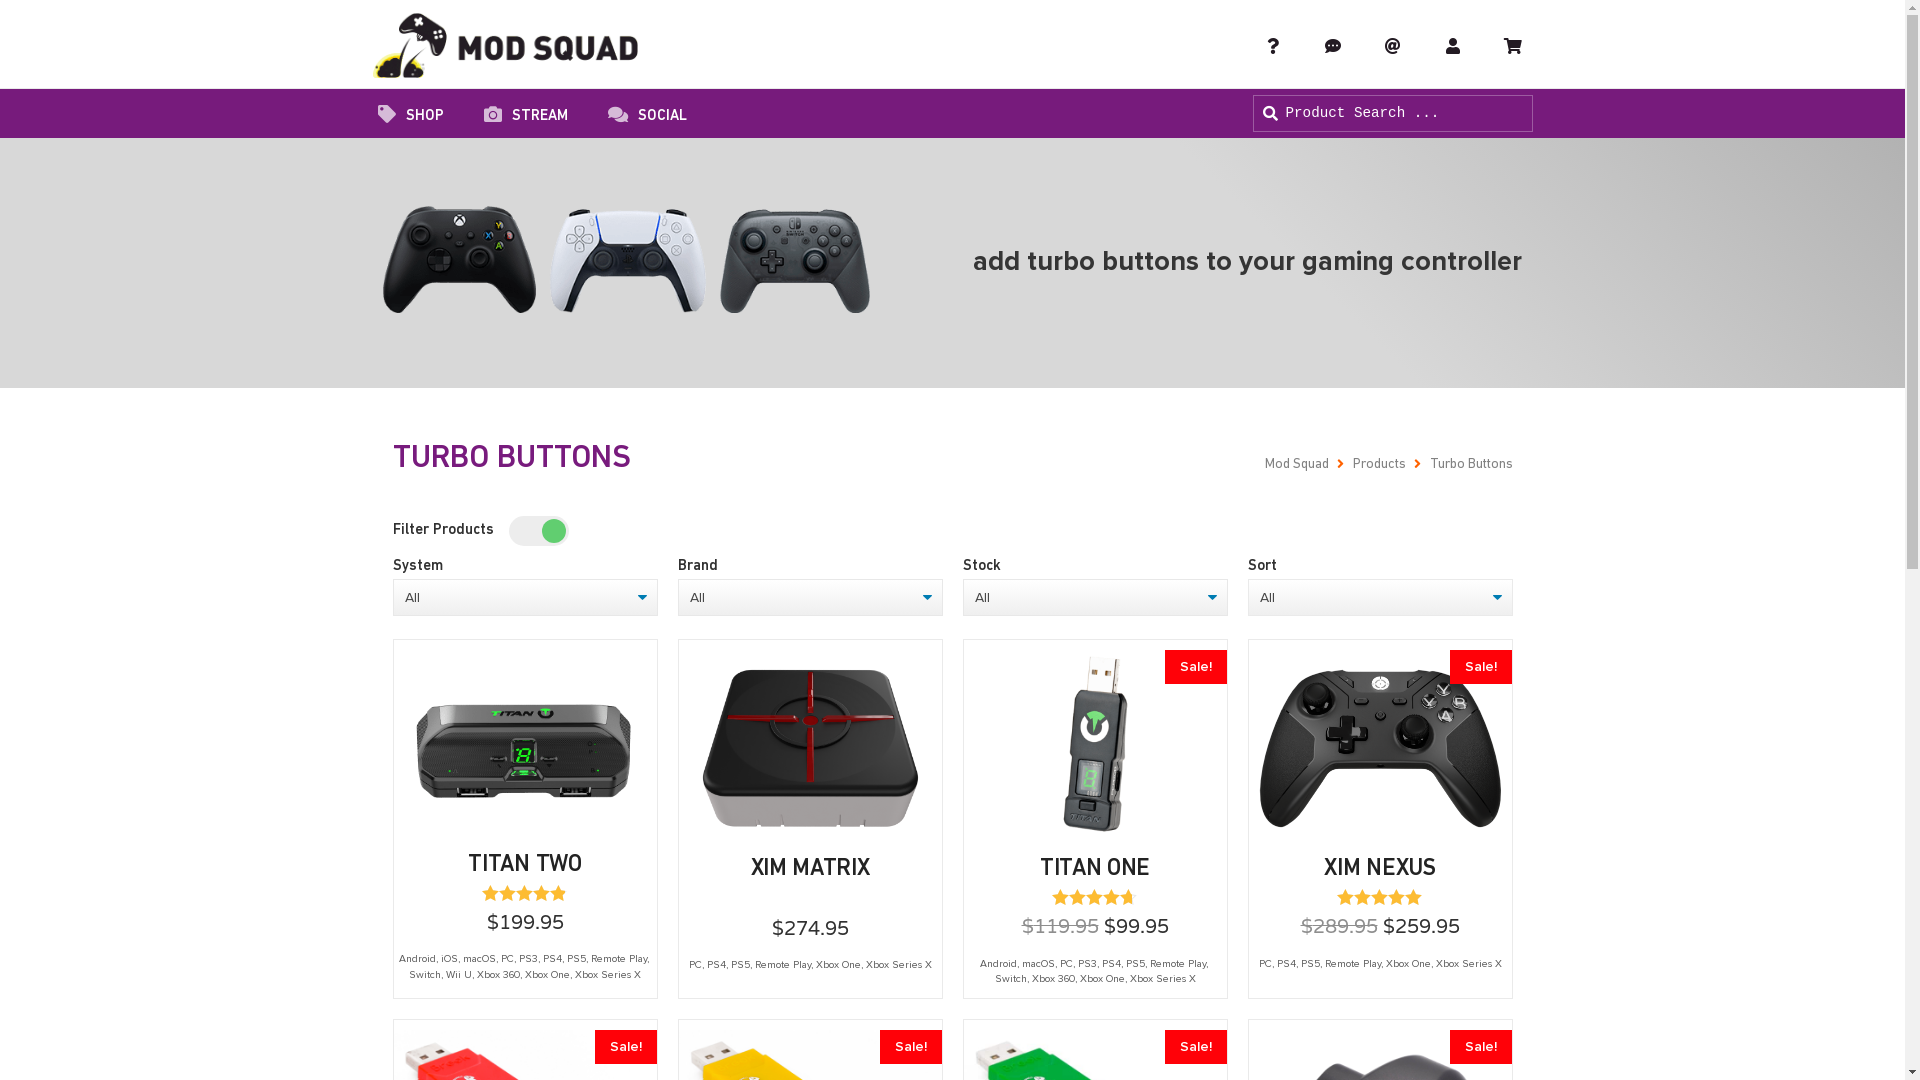  What do you see at coordinates (899, 965) in the screenshot?
I see `Xbox Series X` at bounding box center [899, 965].